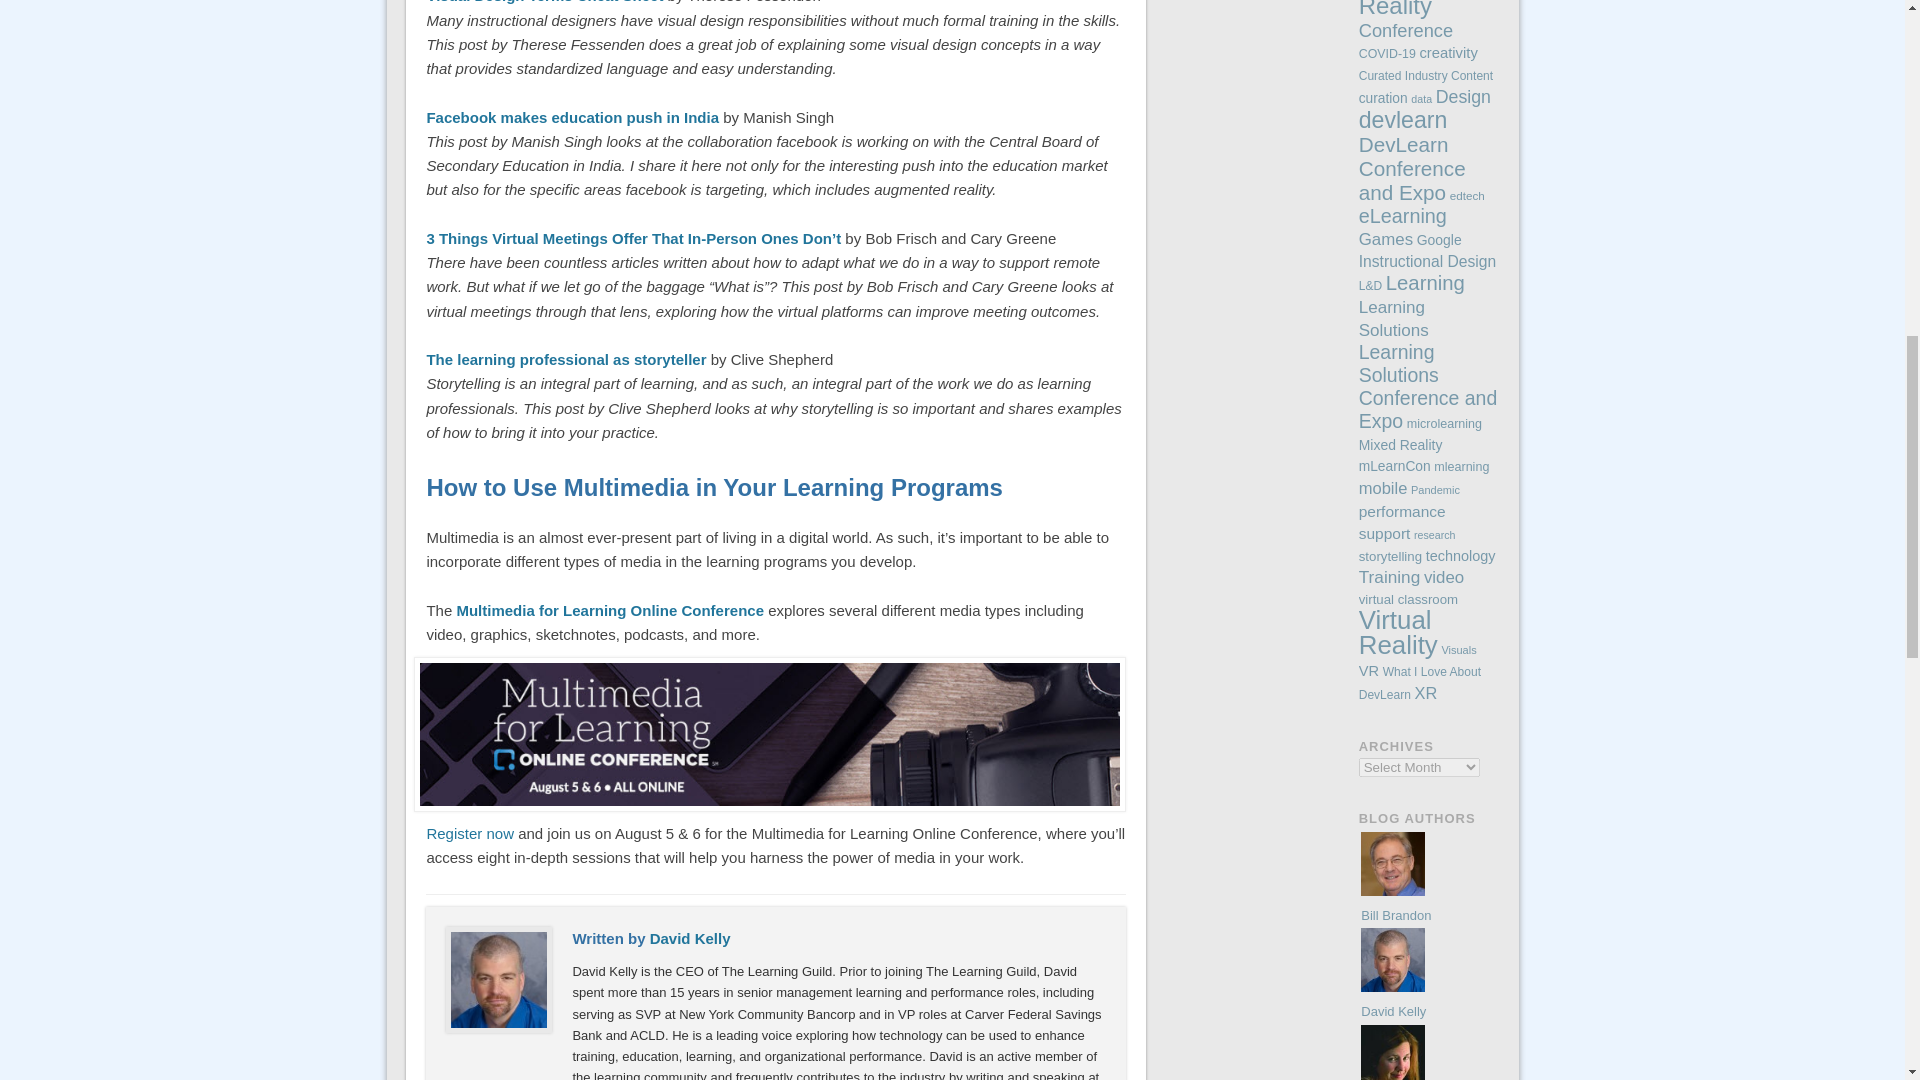 The width and height of the screenshot is (1920, 1080). I want to click on Multimedia for Learning Online Conference, so click(610, 610).